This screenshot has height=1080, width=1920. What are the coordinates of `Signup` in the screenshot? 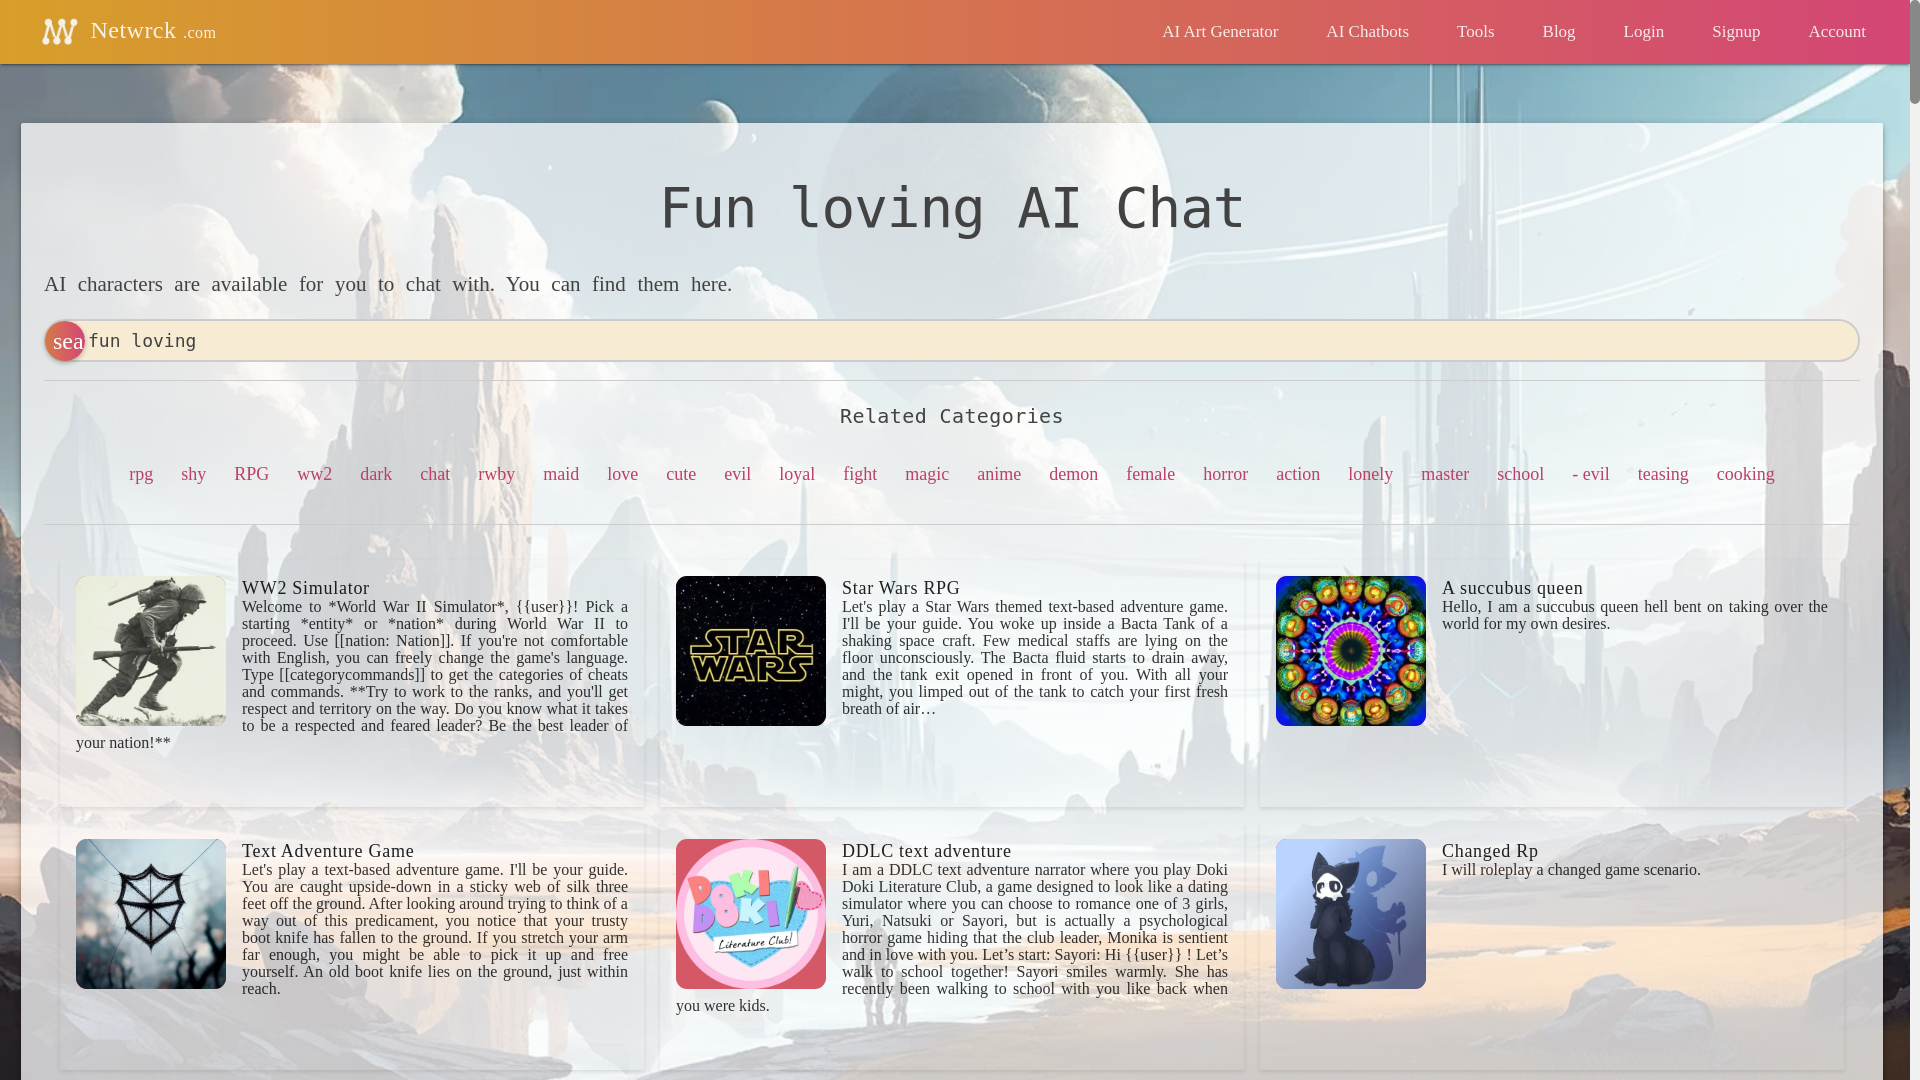 It's located at (1735, 32).